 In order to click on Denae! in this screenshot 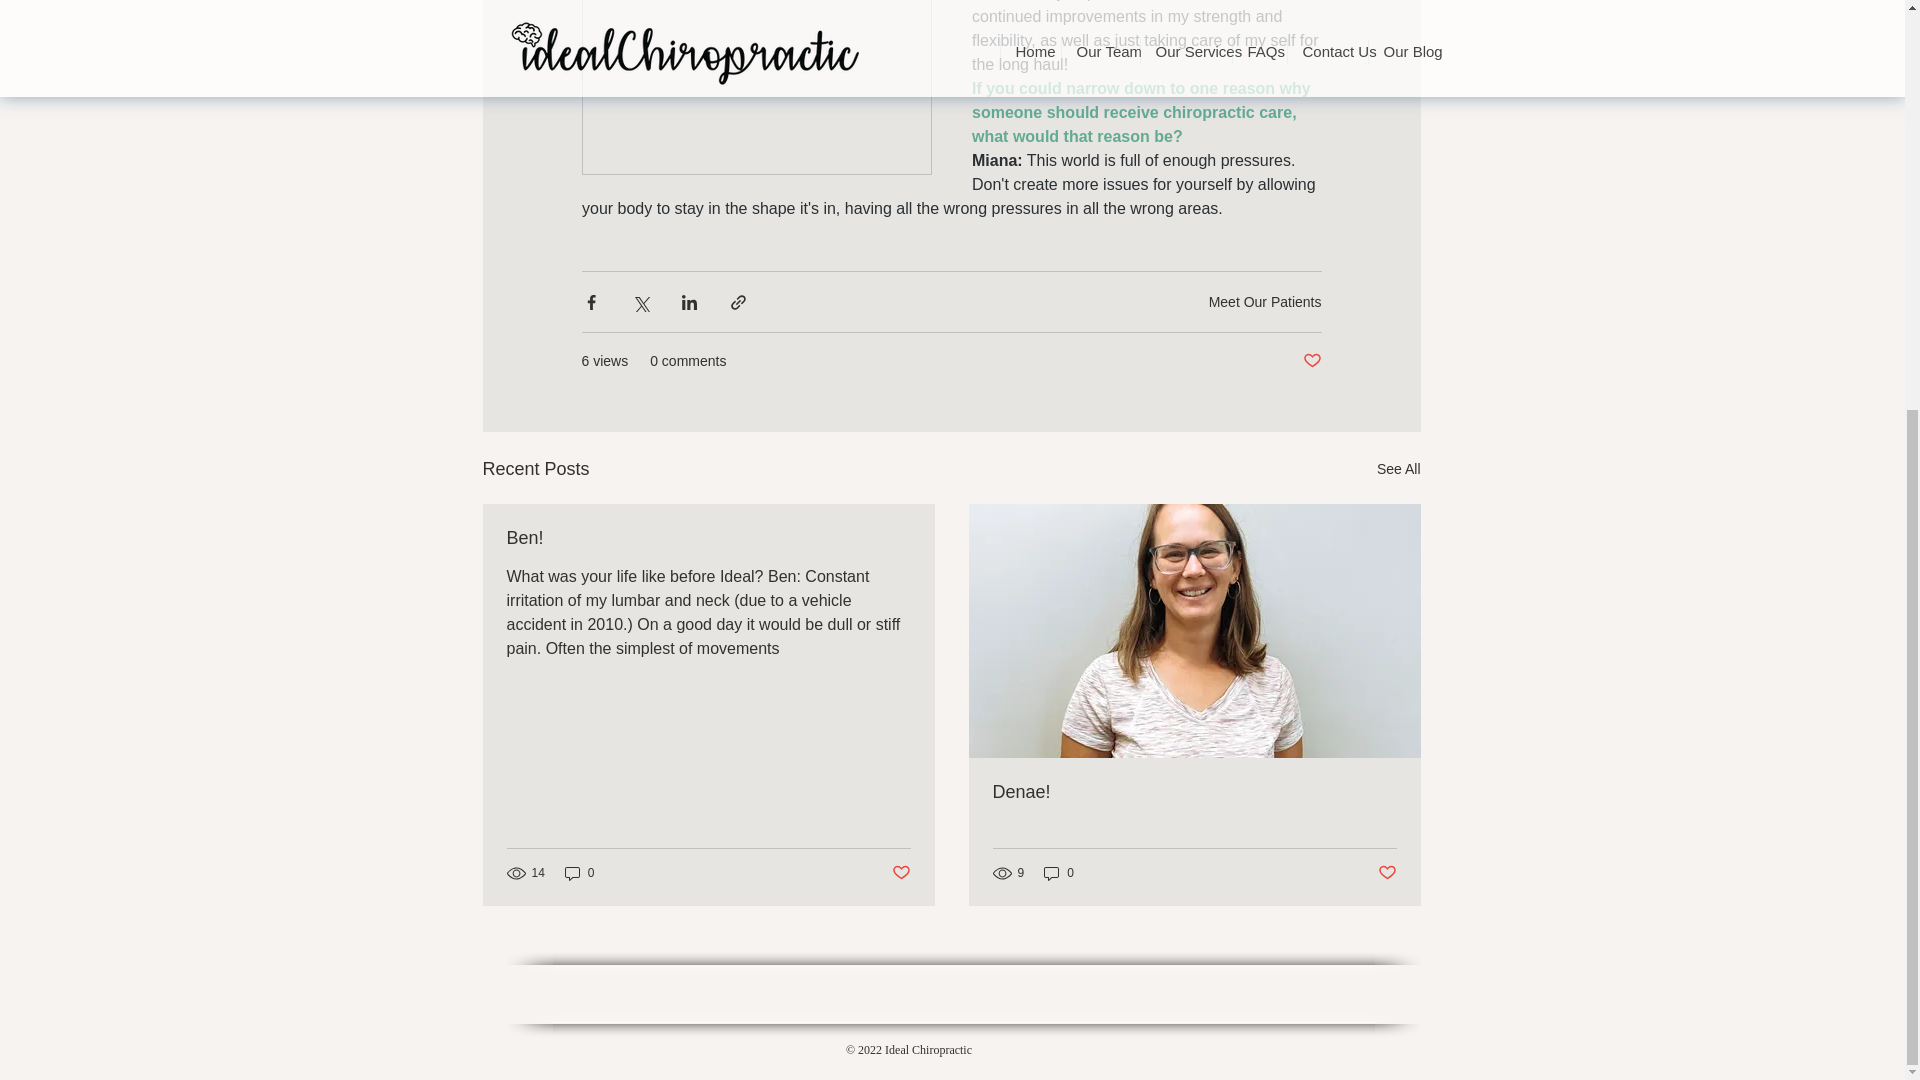, I will do `click(1194, 792)`.